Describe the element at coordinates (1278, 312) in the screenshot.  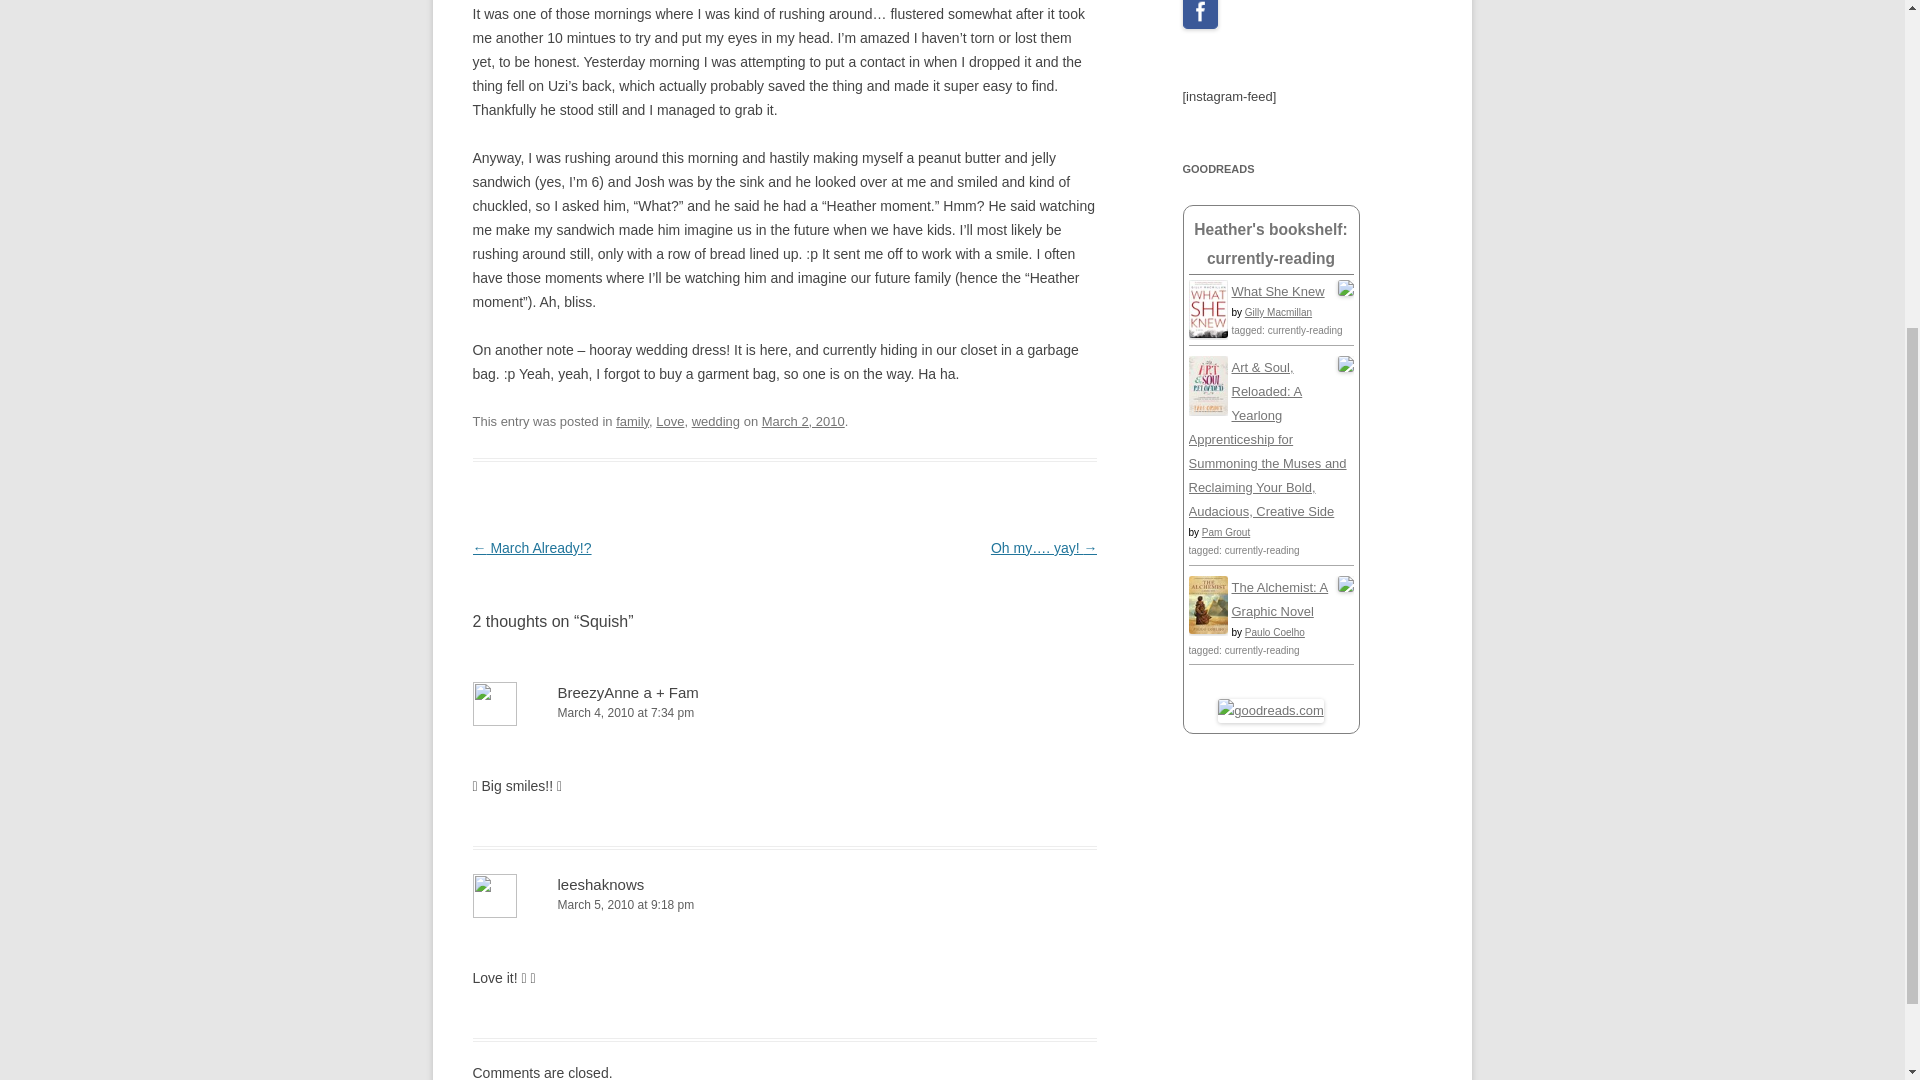
I see `Gilly Macmillan` at that location.